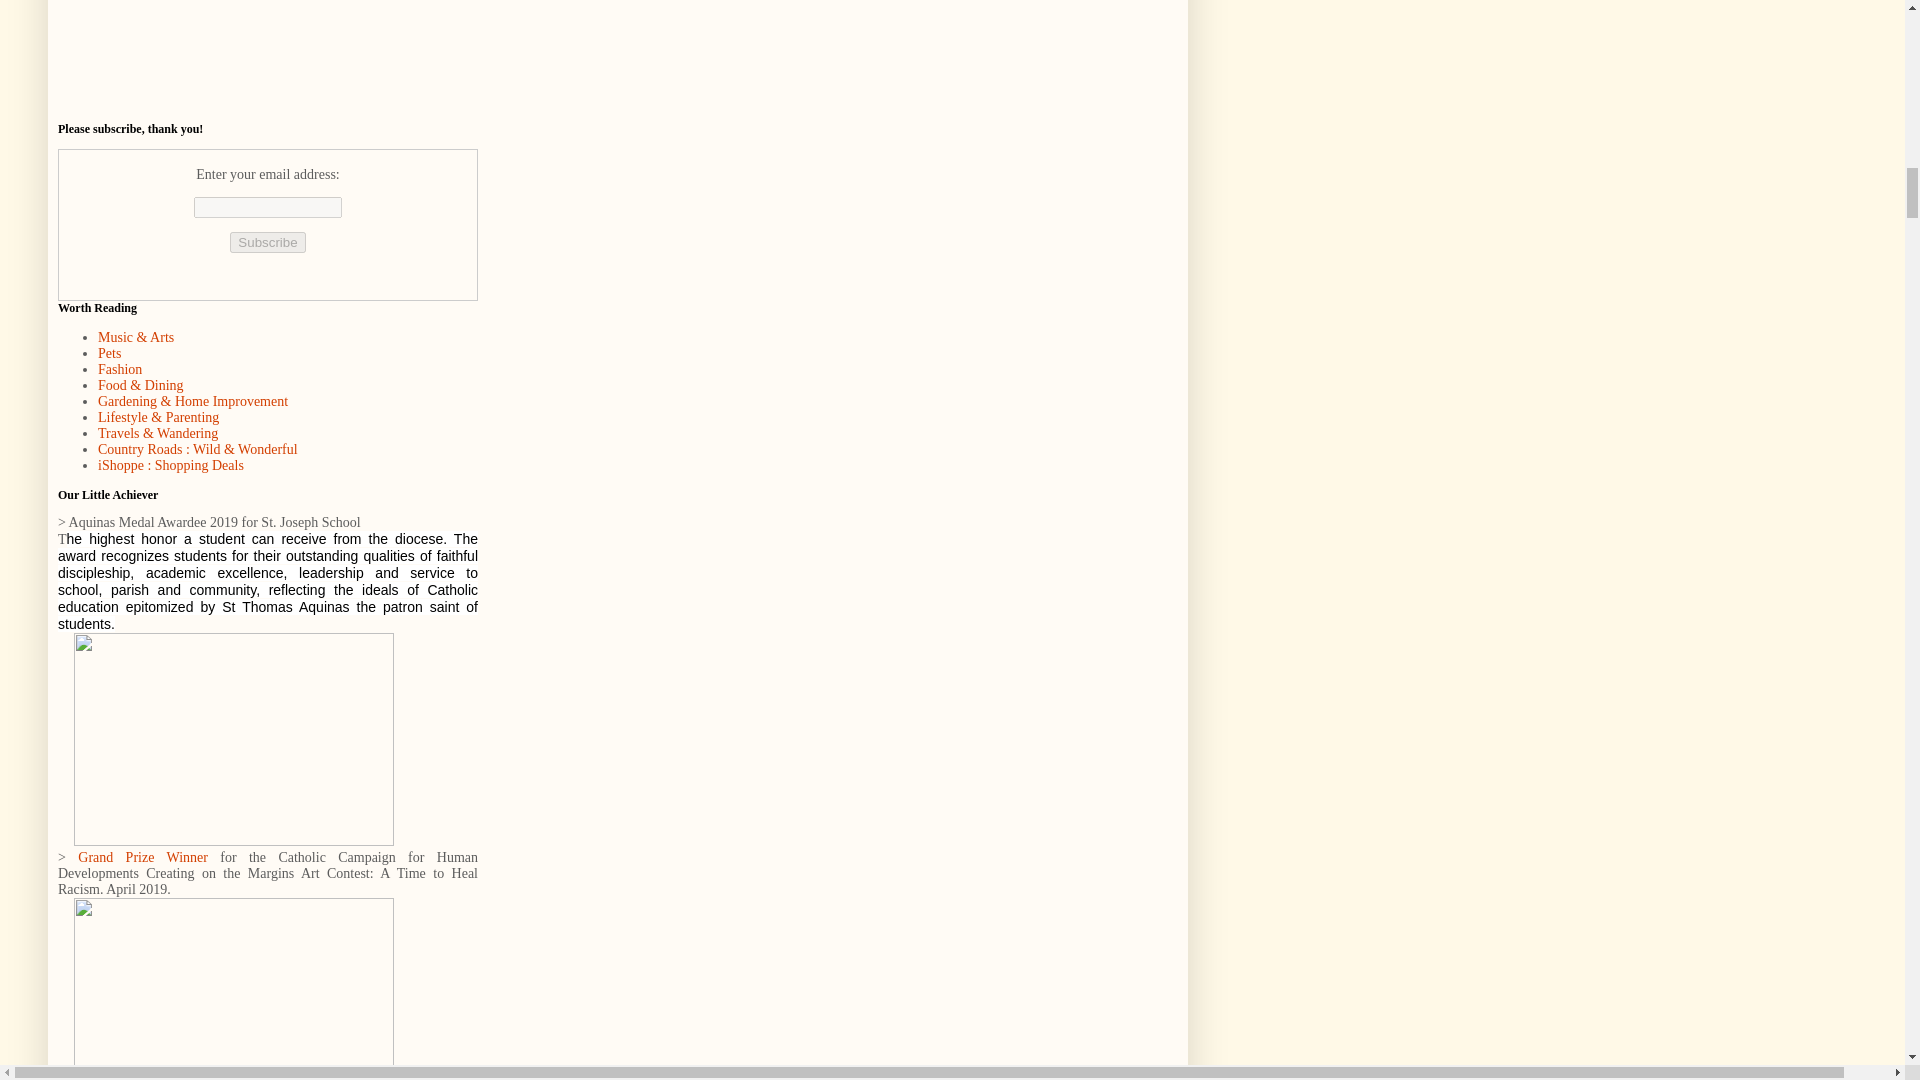 This screenshot has width=1920, height=1080. What do you see at coordinates (268, 242) in the screenshot?
I see `Subscribe` at bounding box center [268, 242].